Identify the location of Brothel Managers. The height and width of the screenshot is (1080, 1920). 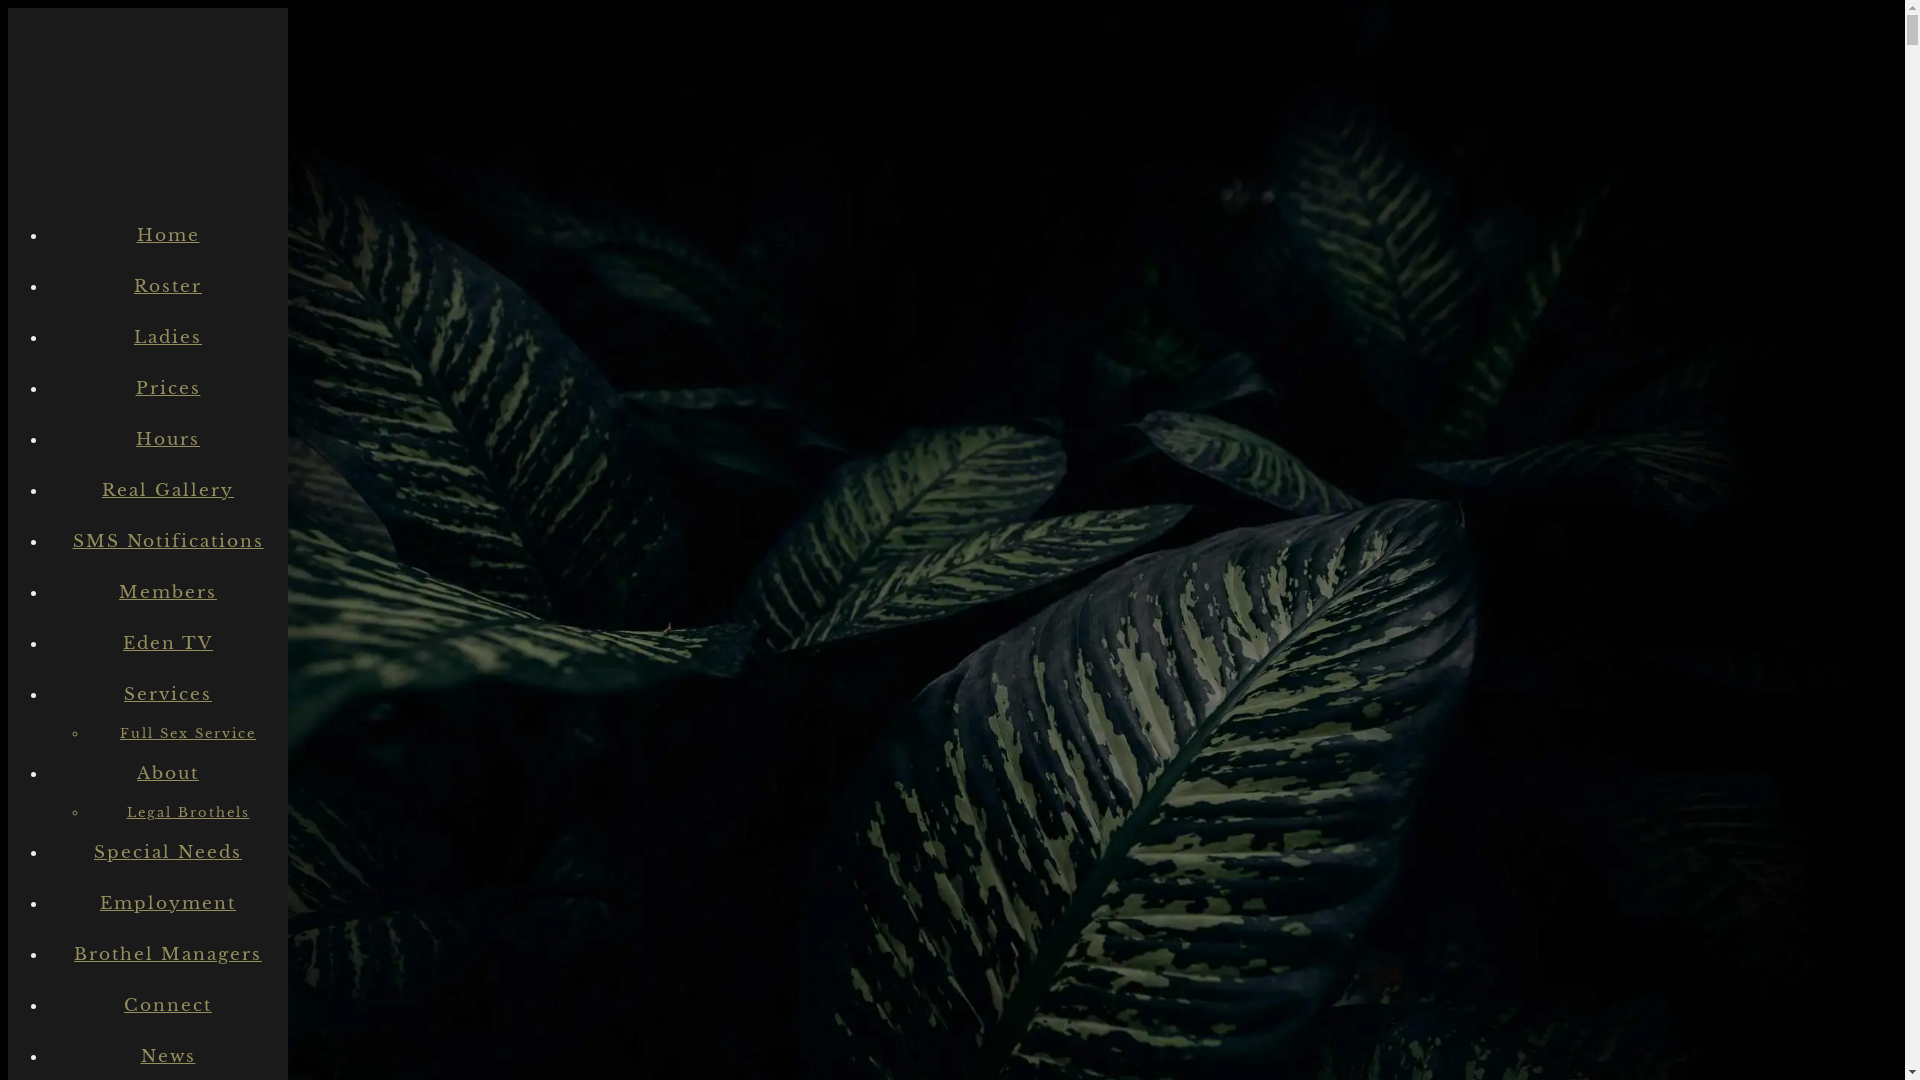
(168, 954).